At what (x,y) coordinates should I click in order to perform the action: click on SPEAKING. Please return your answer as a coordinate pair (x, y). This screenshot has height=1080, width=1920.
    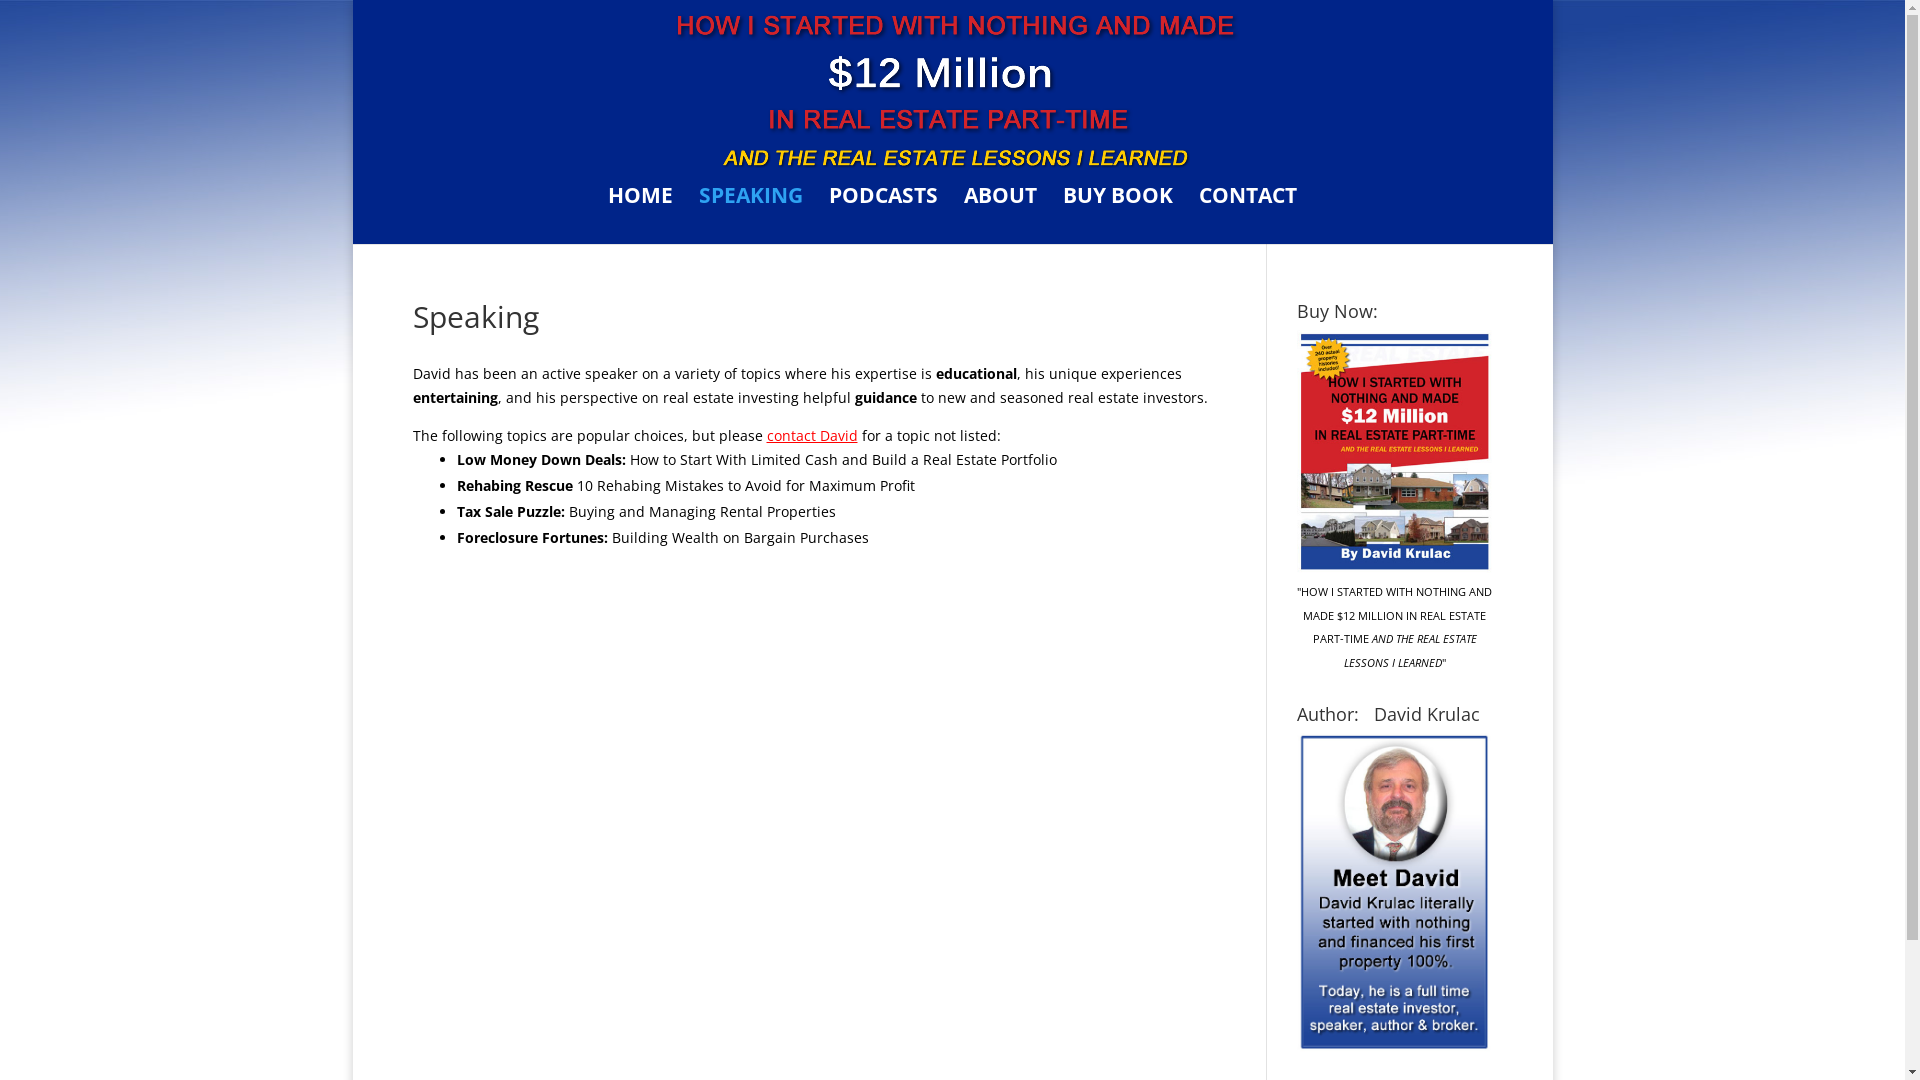
    Looking at the image, I should click on (751, 216).